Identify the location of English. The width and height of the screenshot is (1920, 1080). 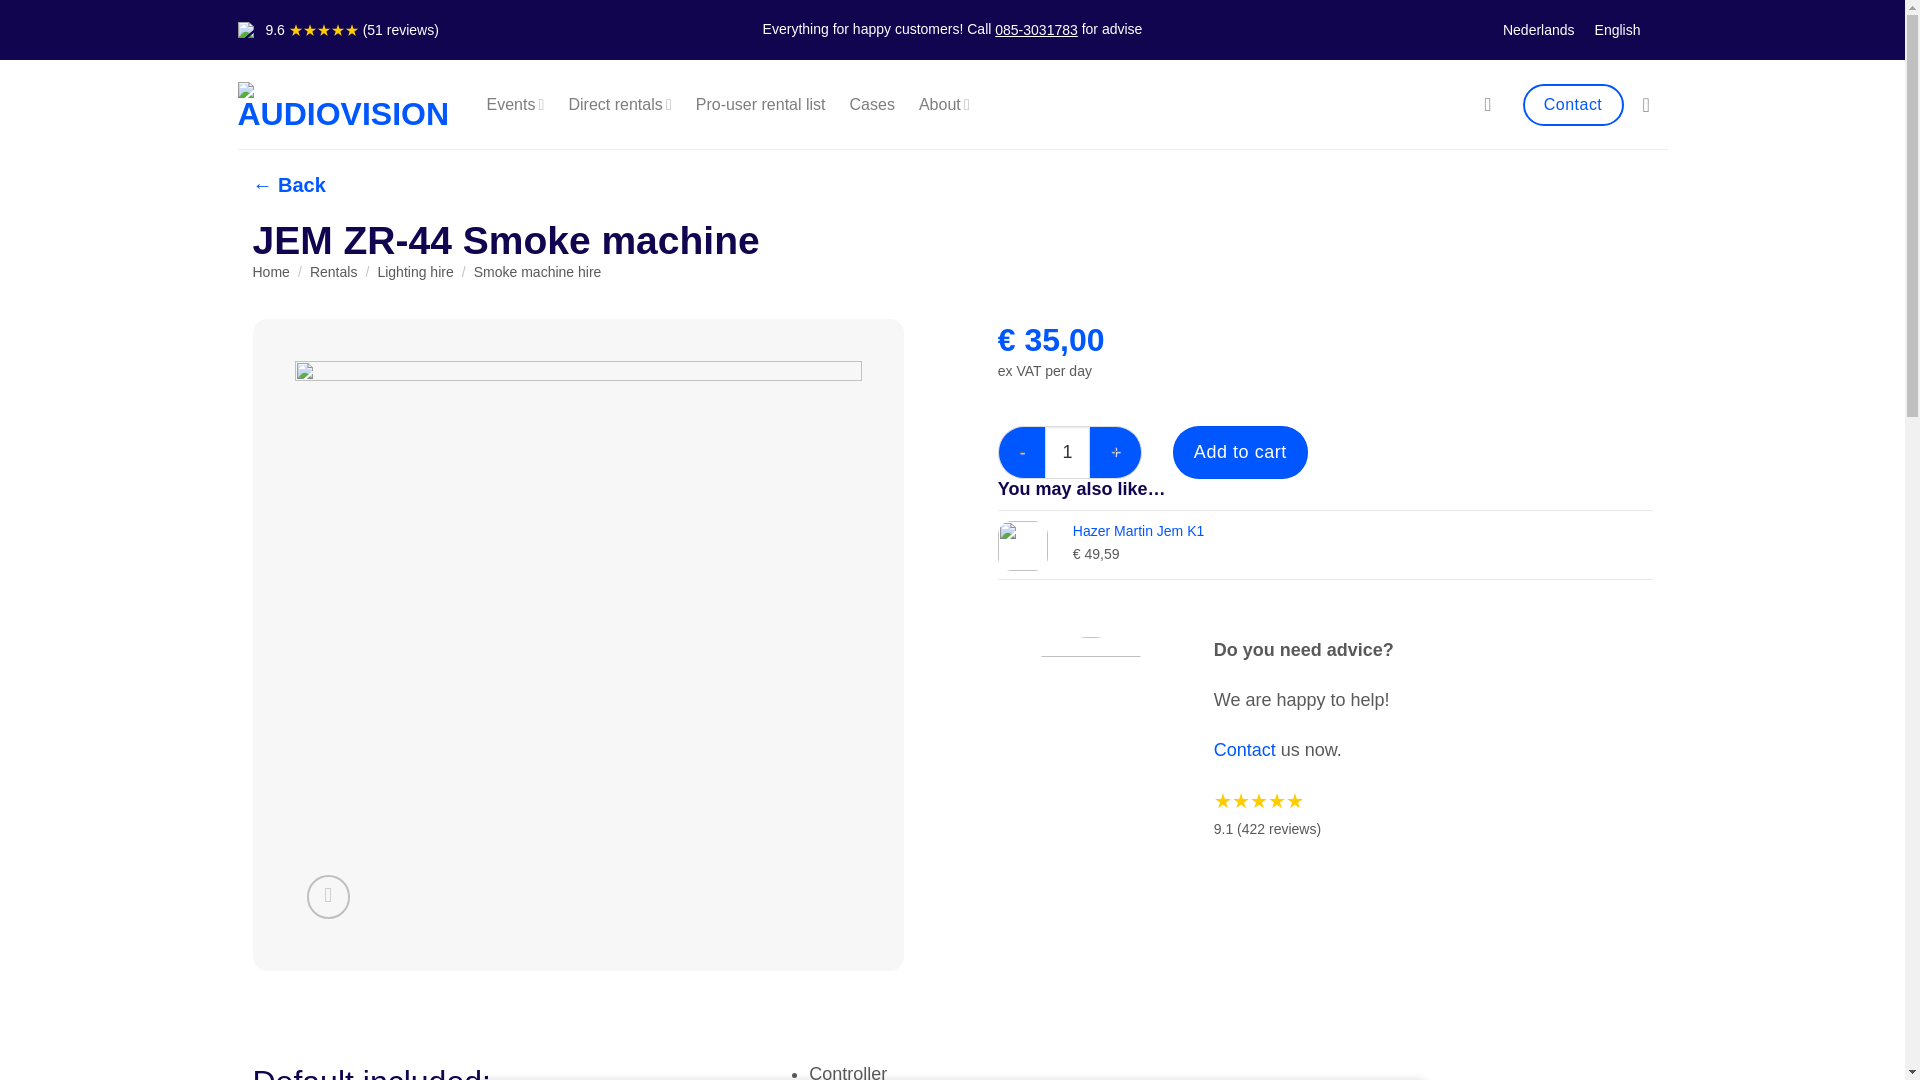
(1618, 30).